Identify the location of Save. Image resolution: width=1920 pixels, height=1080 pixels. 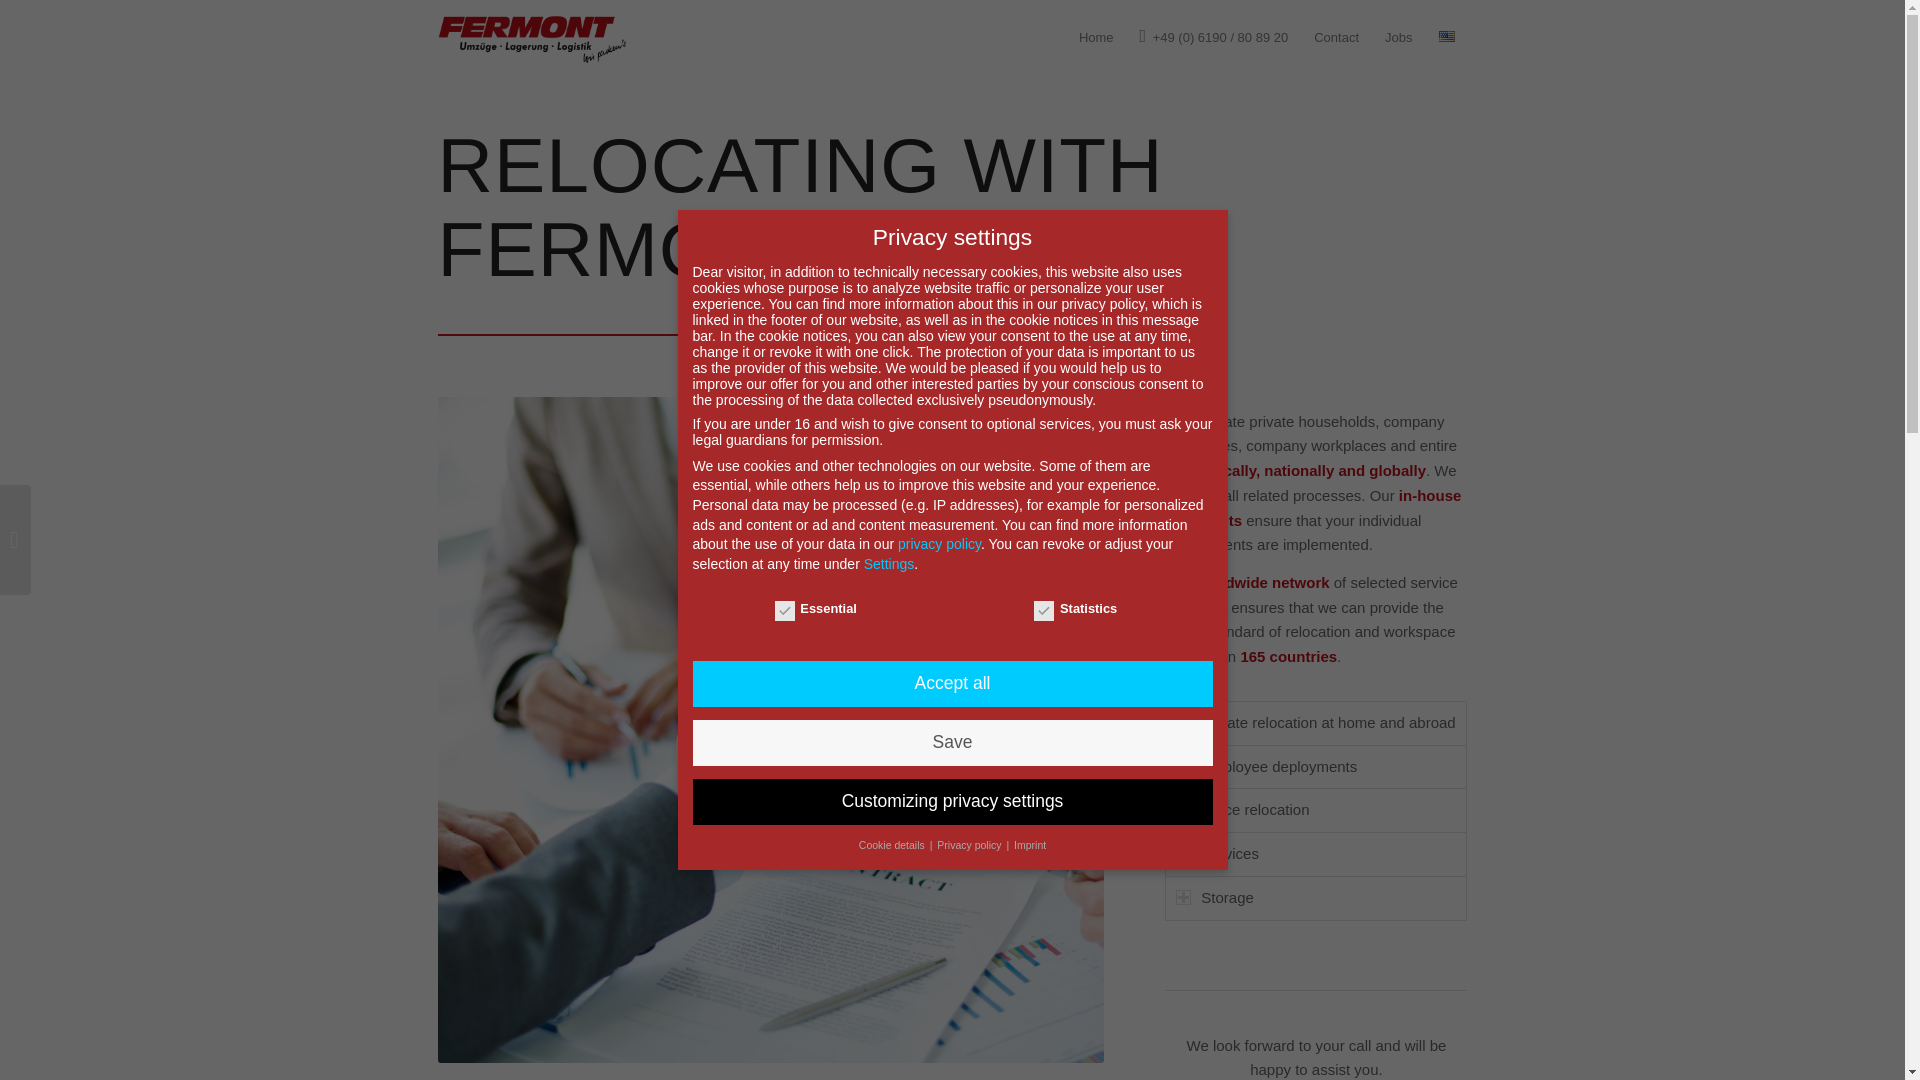
(951, 742).